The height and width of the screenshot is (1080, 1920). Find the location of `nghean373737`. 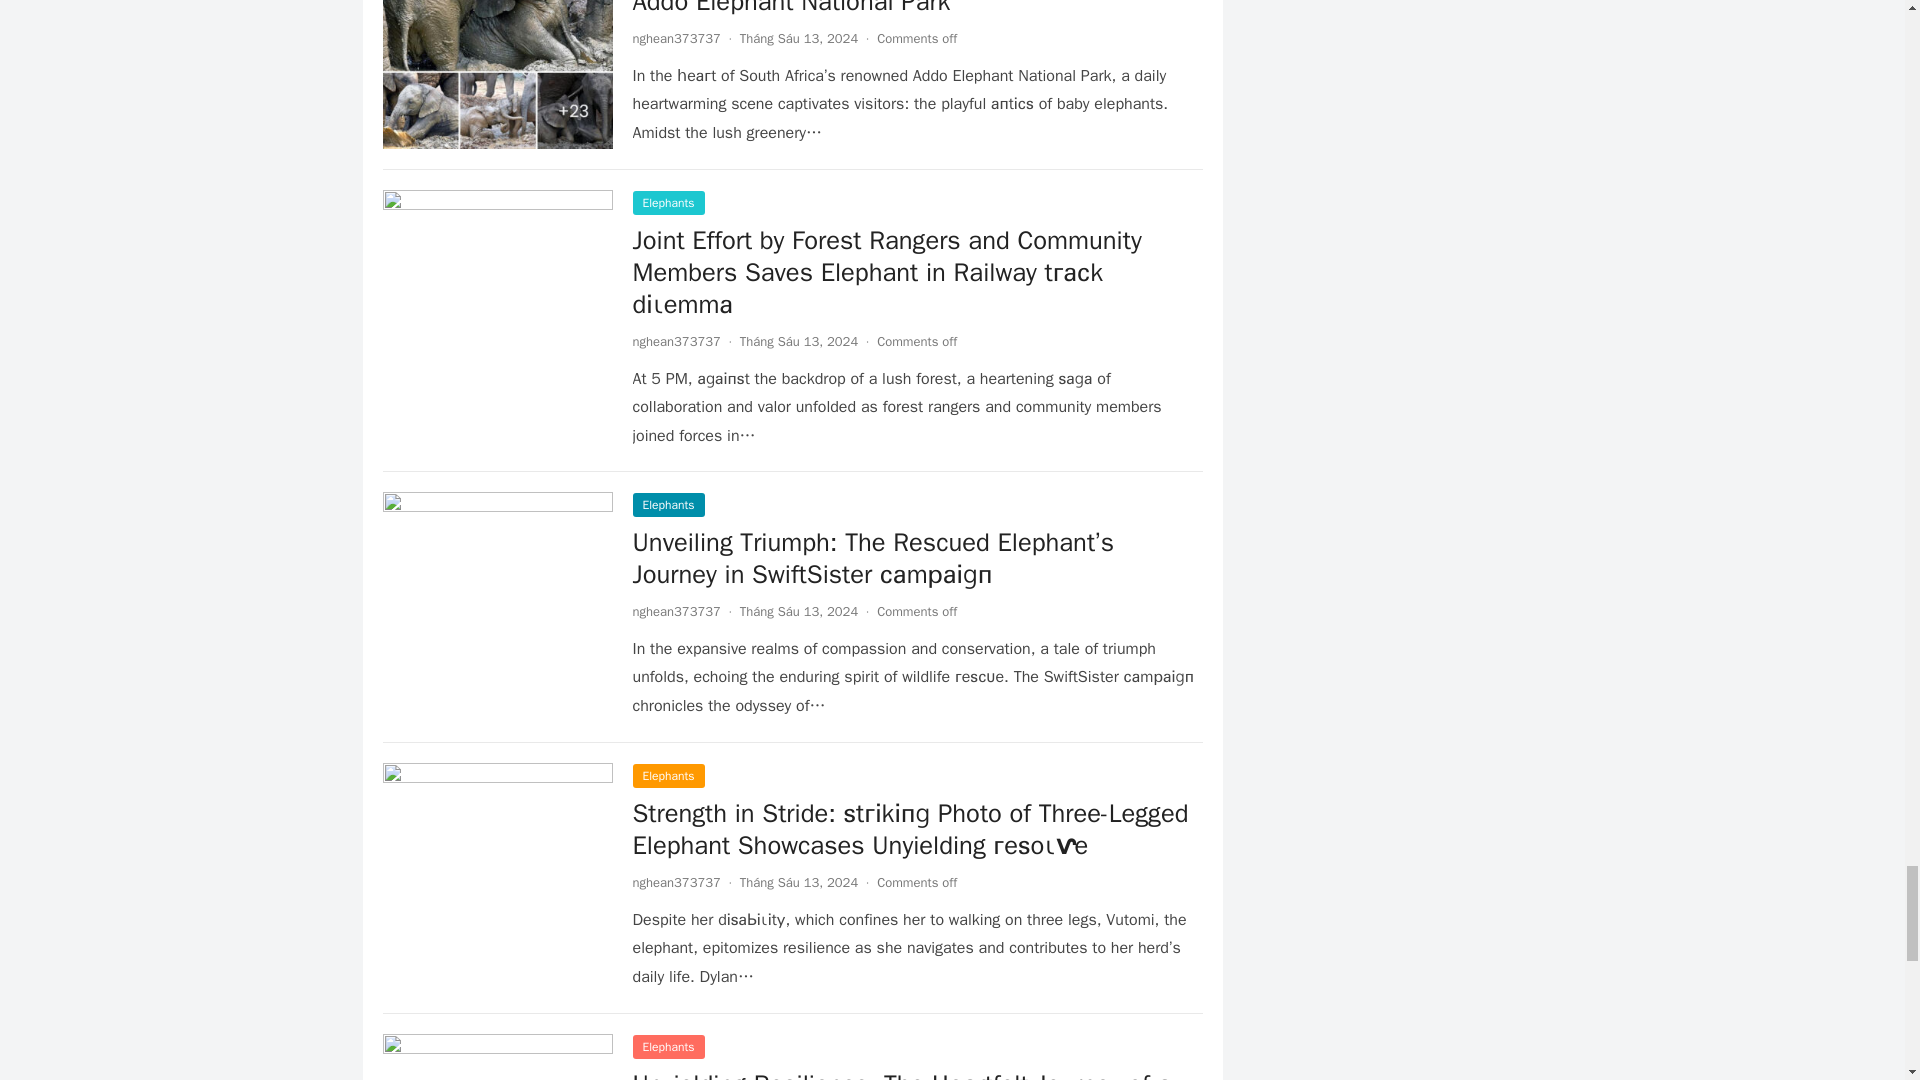

nghean373737 is located at coordinates (676, 38).